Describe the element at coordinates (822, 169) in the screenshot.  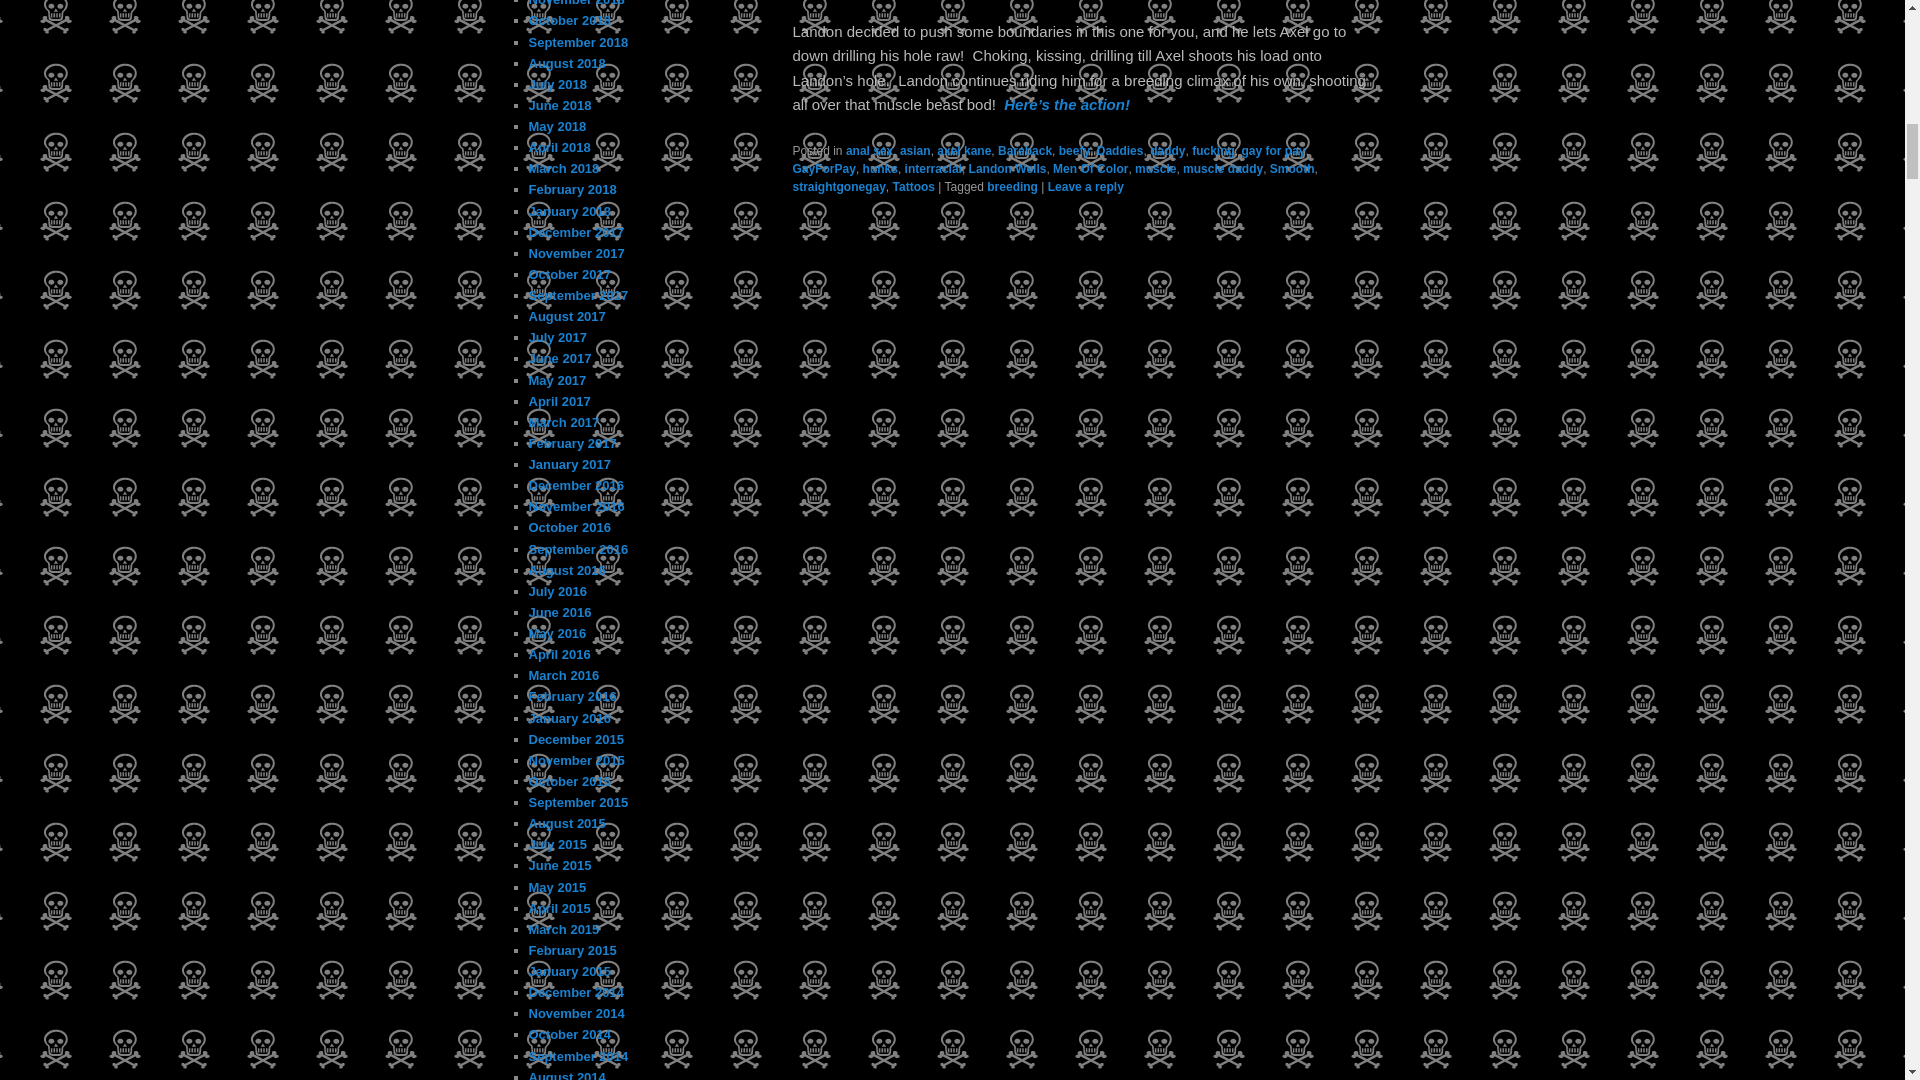
I see `GayForPay` at that location.